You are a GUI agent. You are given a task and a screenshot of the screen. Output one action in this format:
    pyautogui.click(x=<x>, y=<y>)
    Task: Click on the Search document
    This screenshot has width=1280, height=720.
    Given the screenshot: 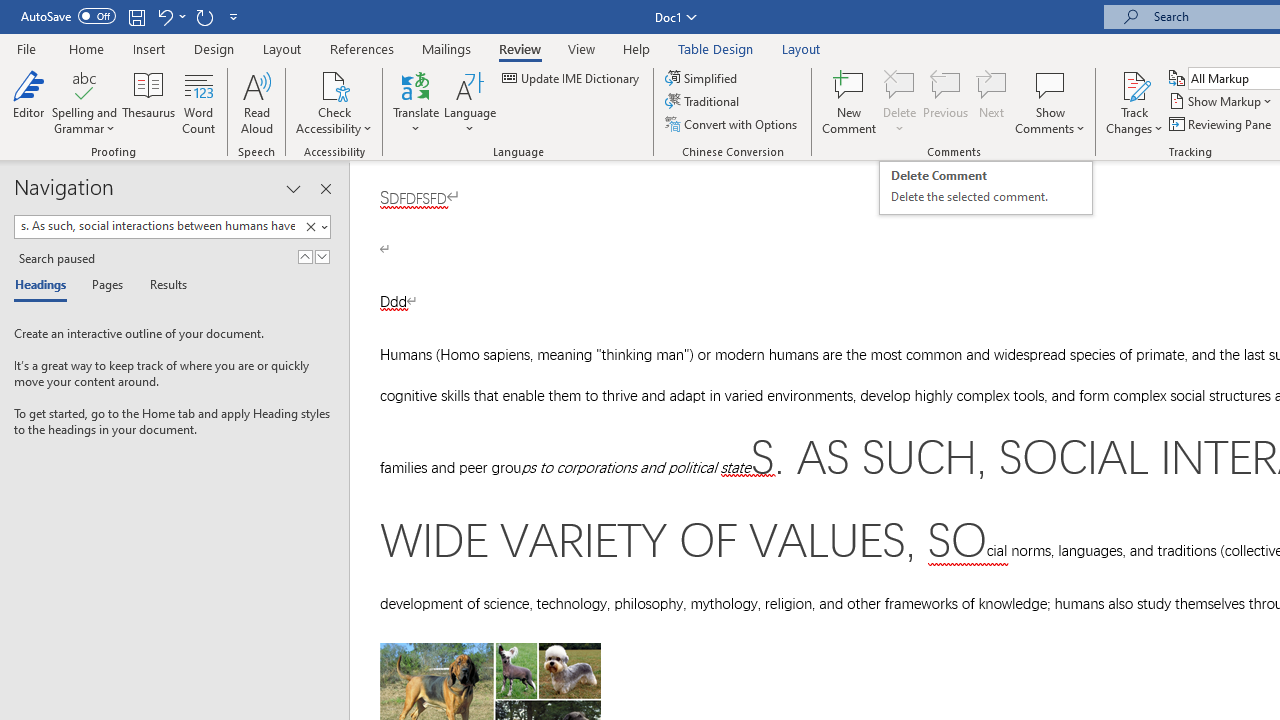 What is the action you would take?
    pyautogui.click(x=157, y=226)
    